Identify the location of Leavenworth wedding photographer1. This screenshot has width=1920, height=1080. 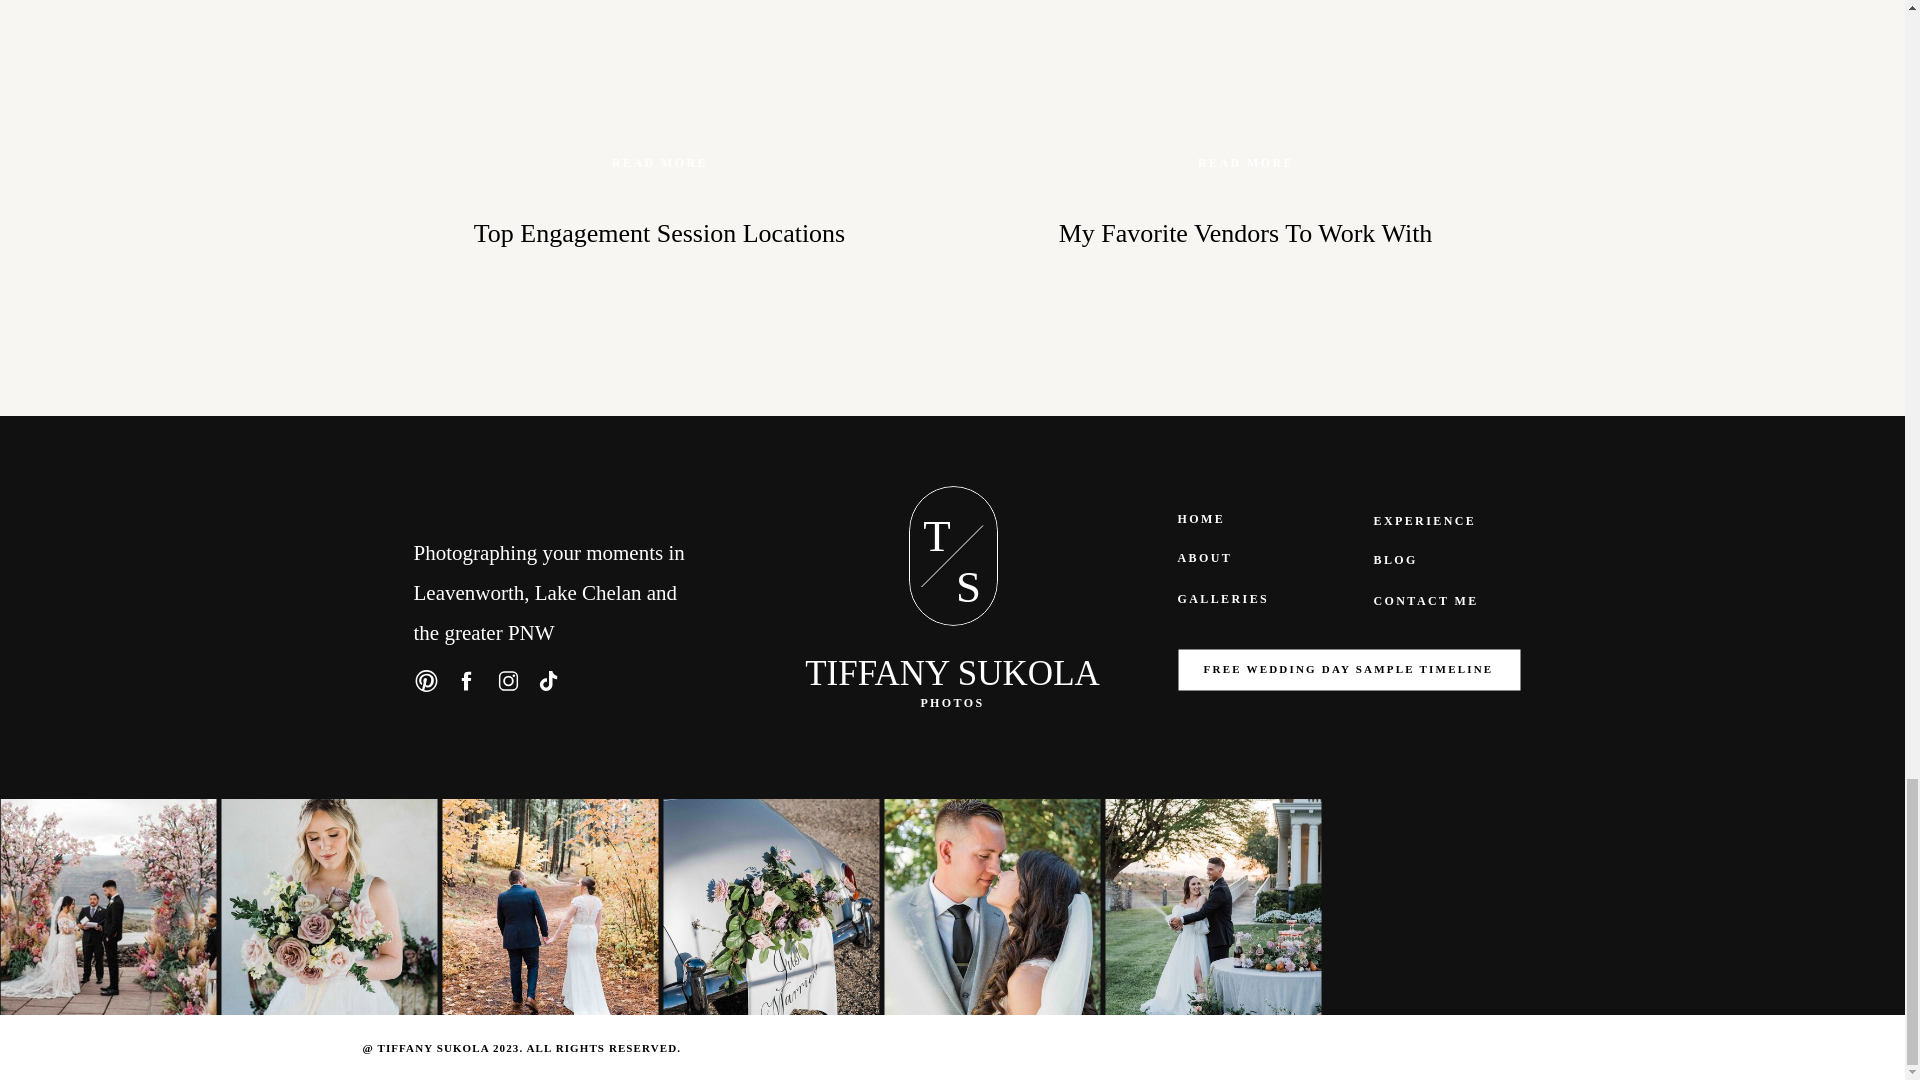
(328, 907).